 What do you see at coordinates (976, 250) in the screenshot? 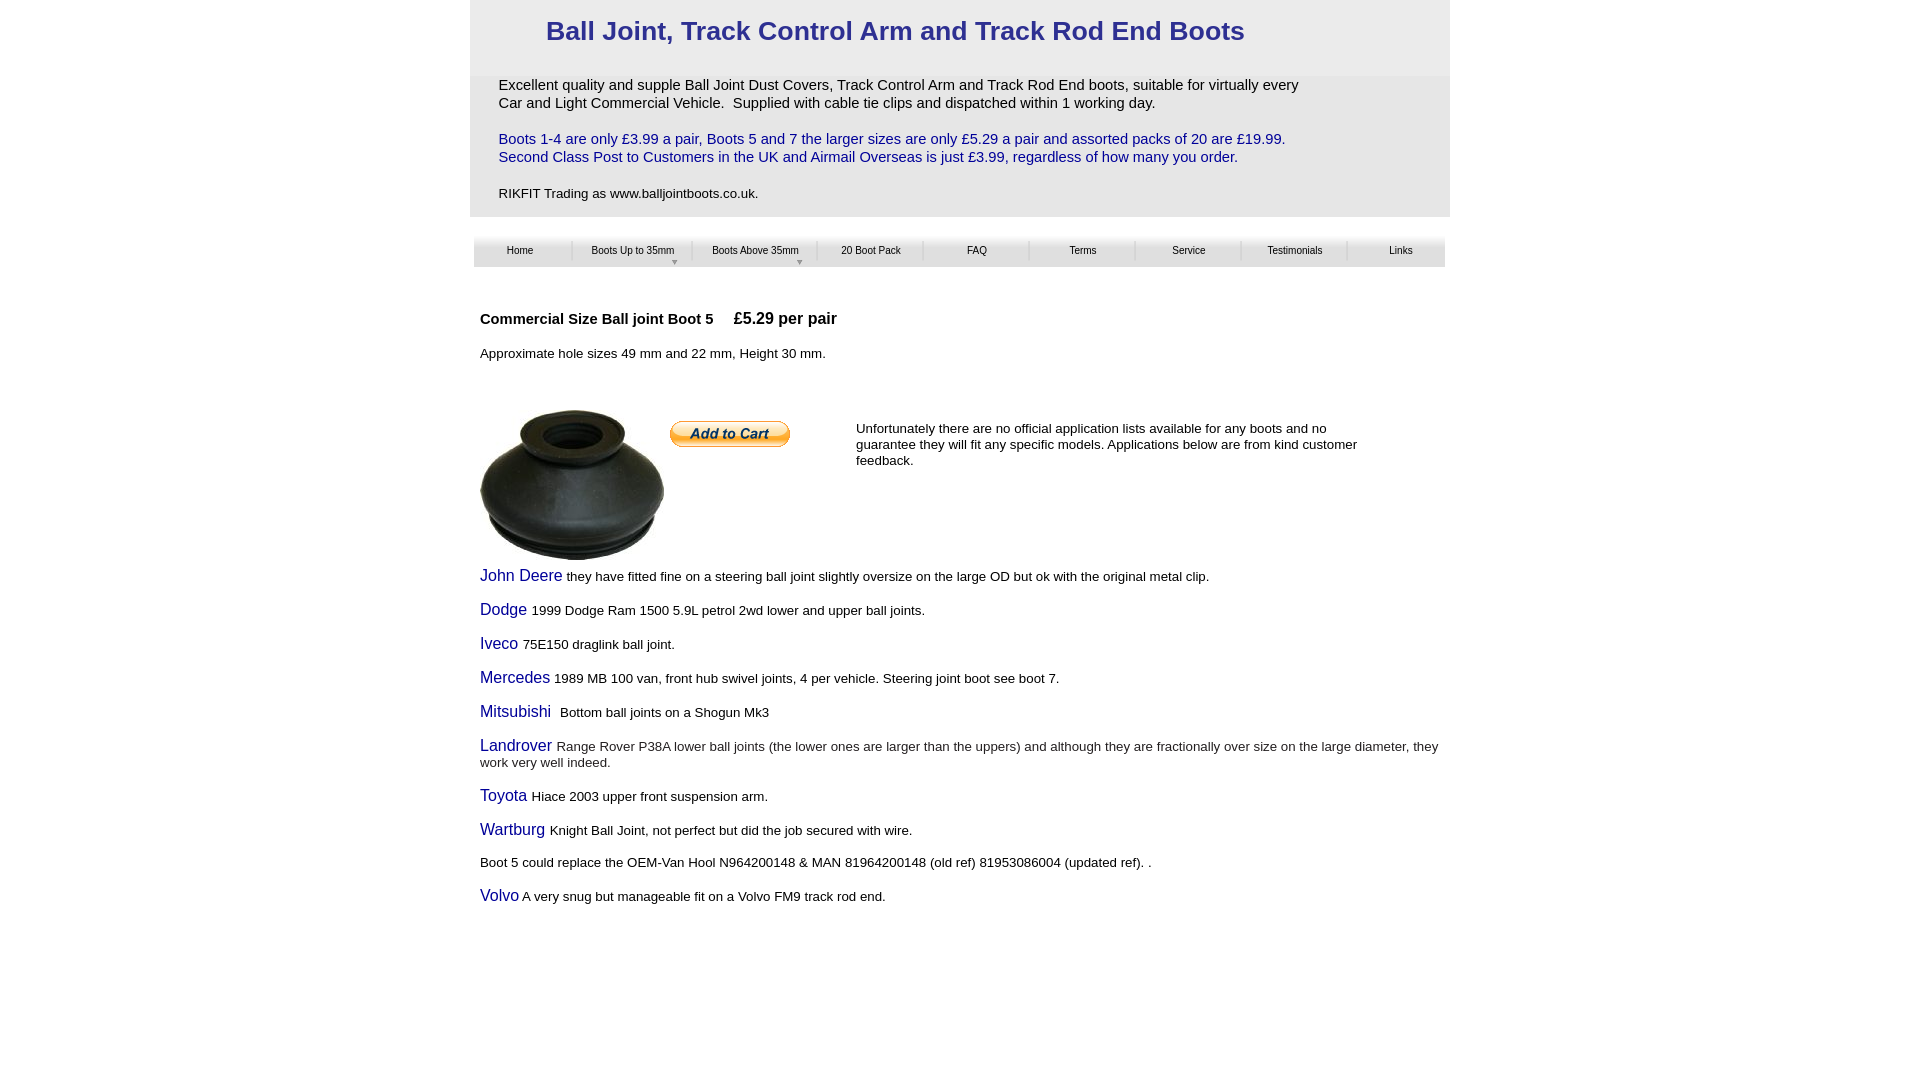
I see `FAQ` at bounding box center [976, 250].